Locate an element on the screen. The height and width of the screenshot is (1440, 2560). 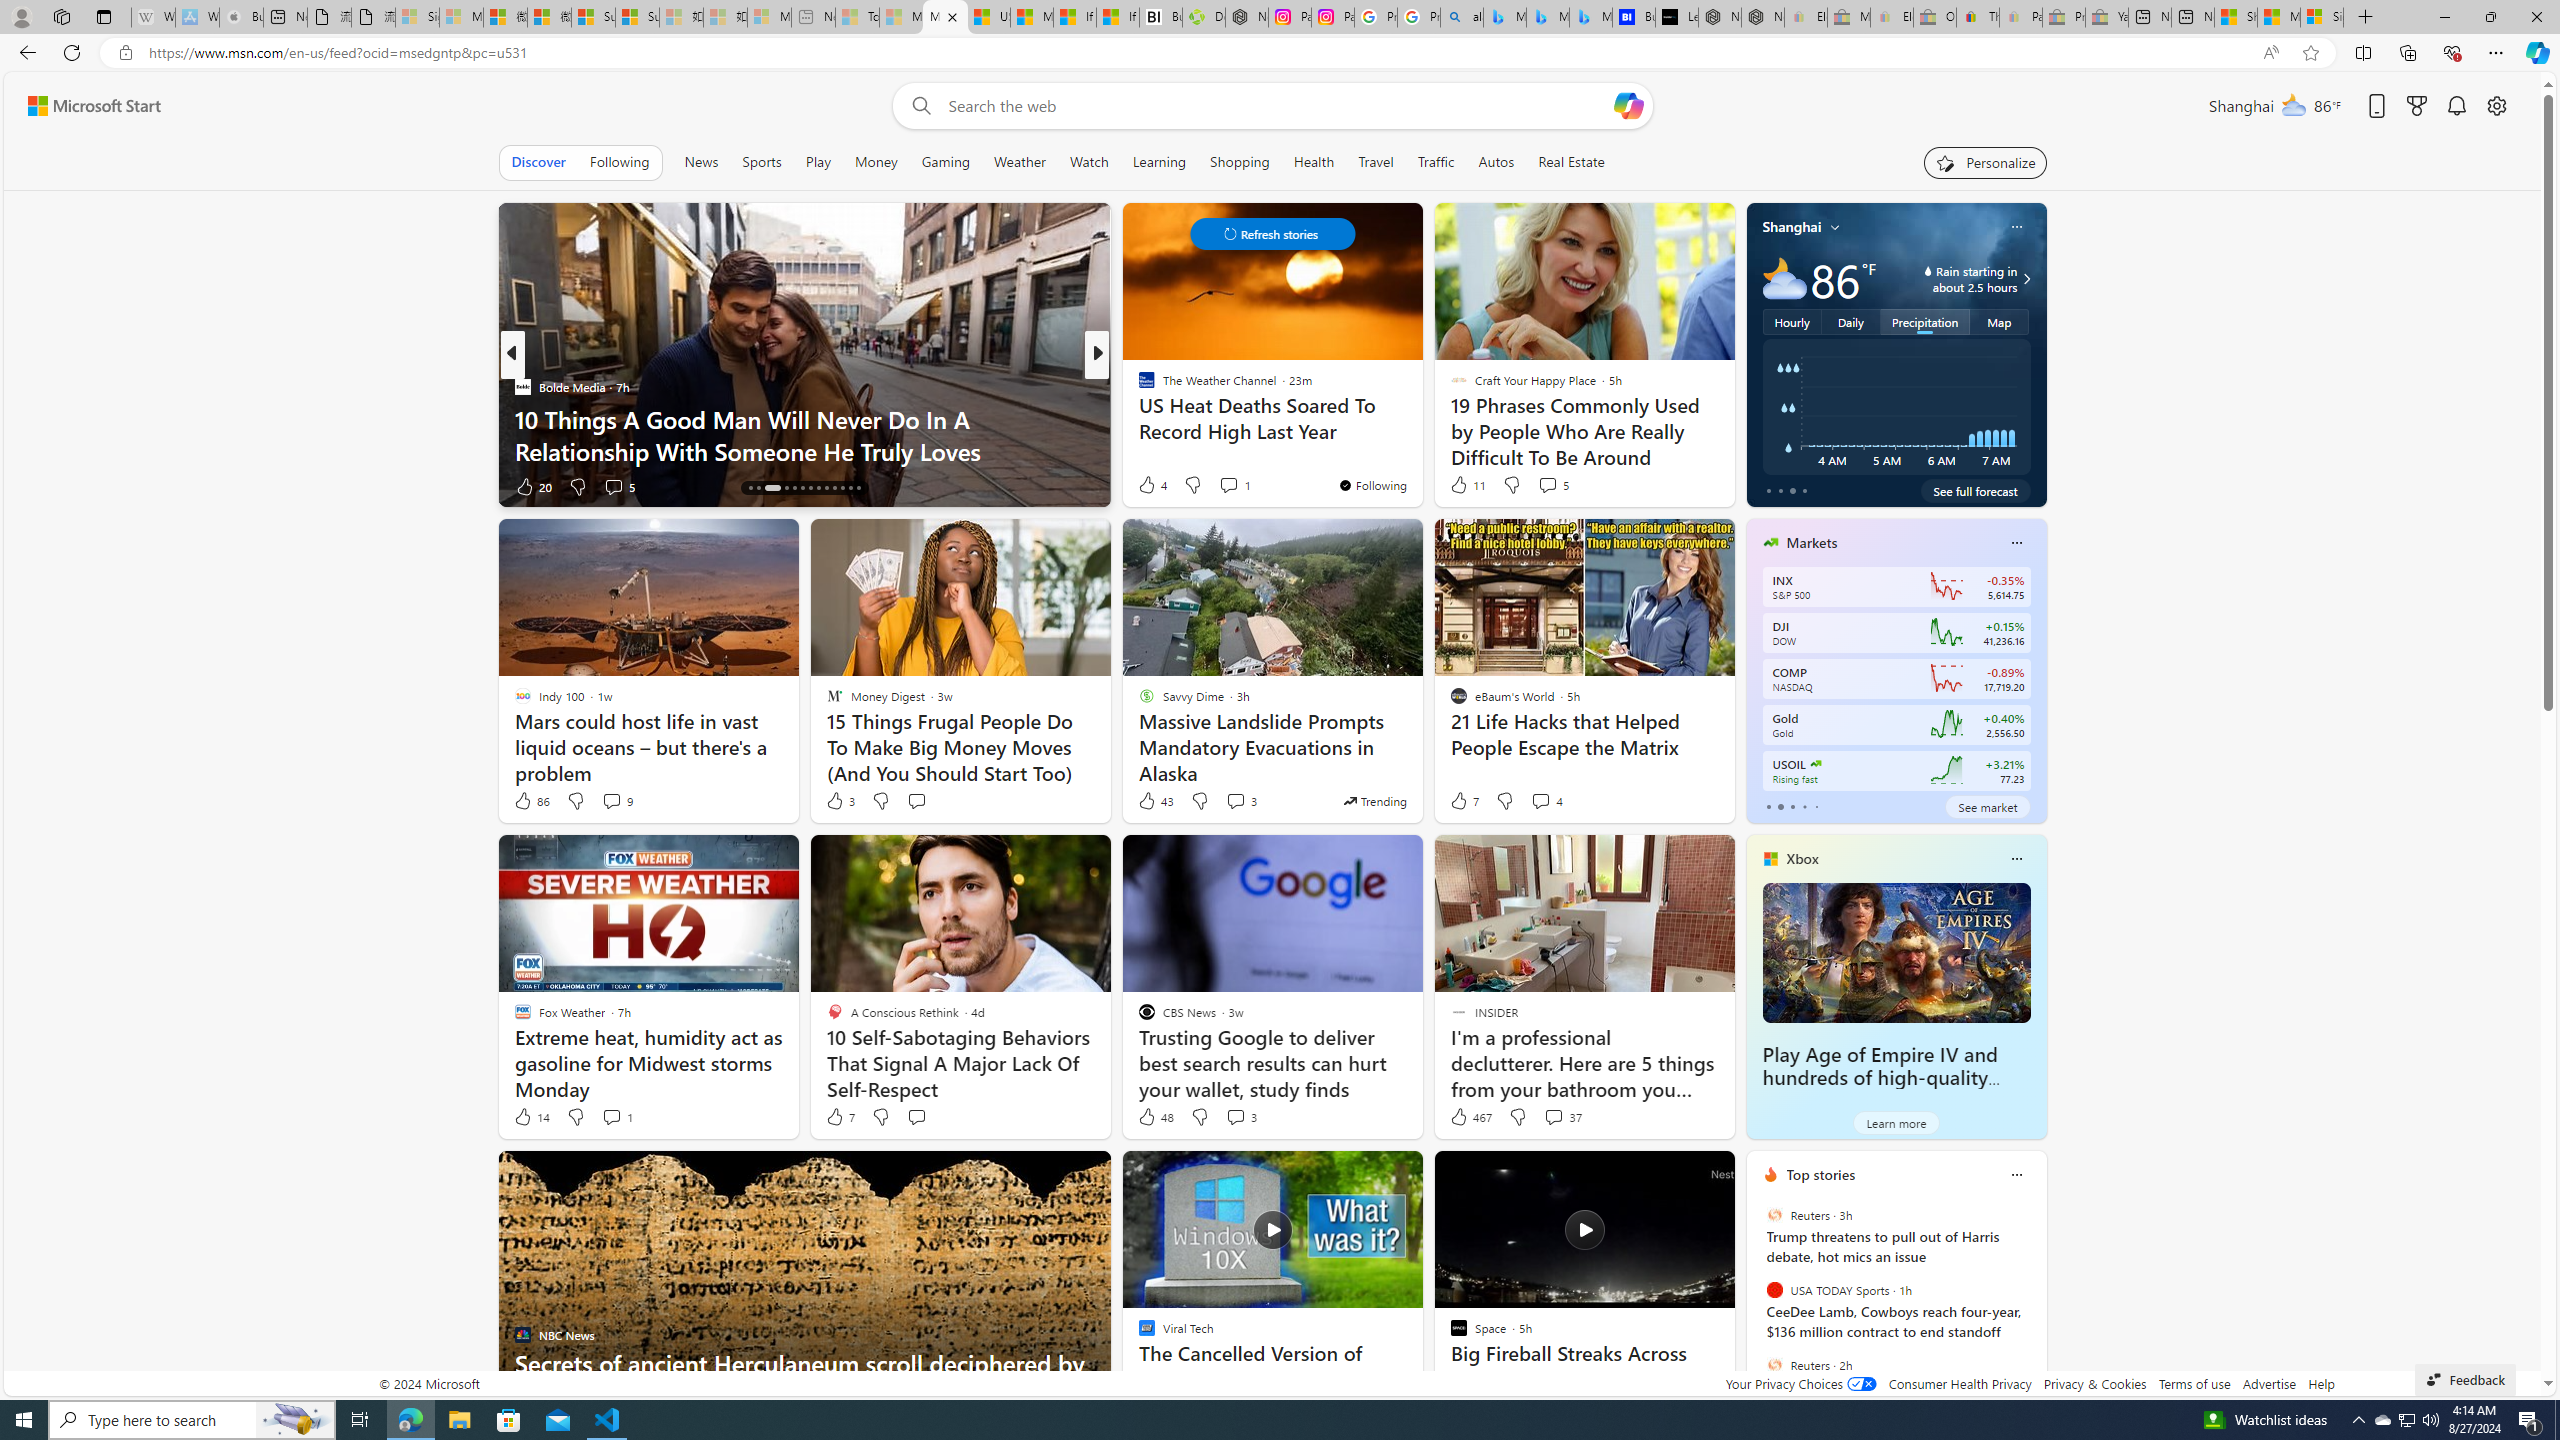
Travel is located at coordinates (1376, 162).